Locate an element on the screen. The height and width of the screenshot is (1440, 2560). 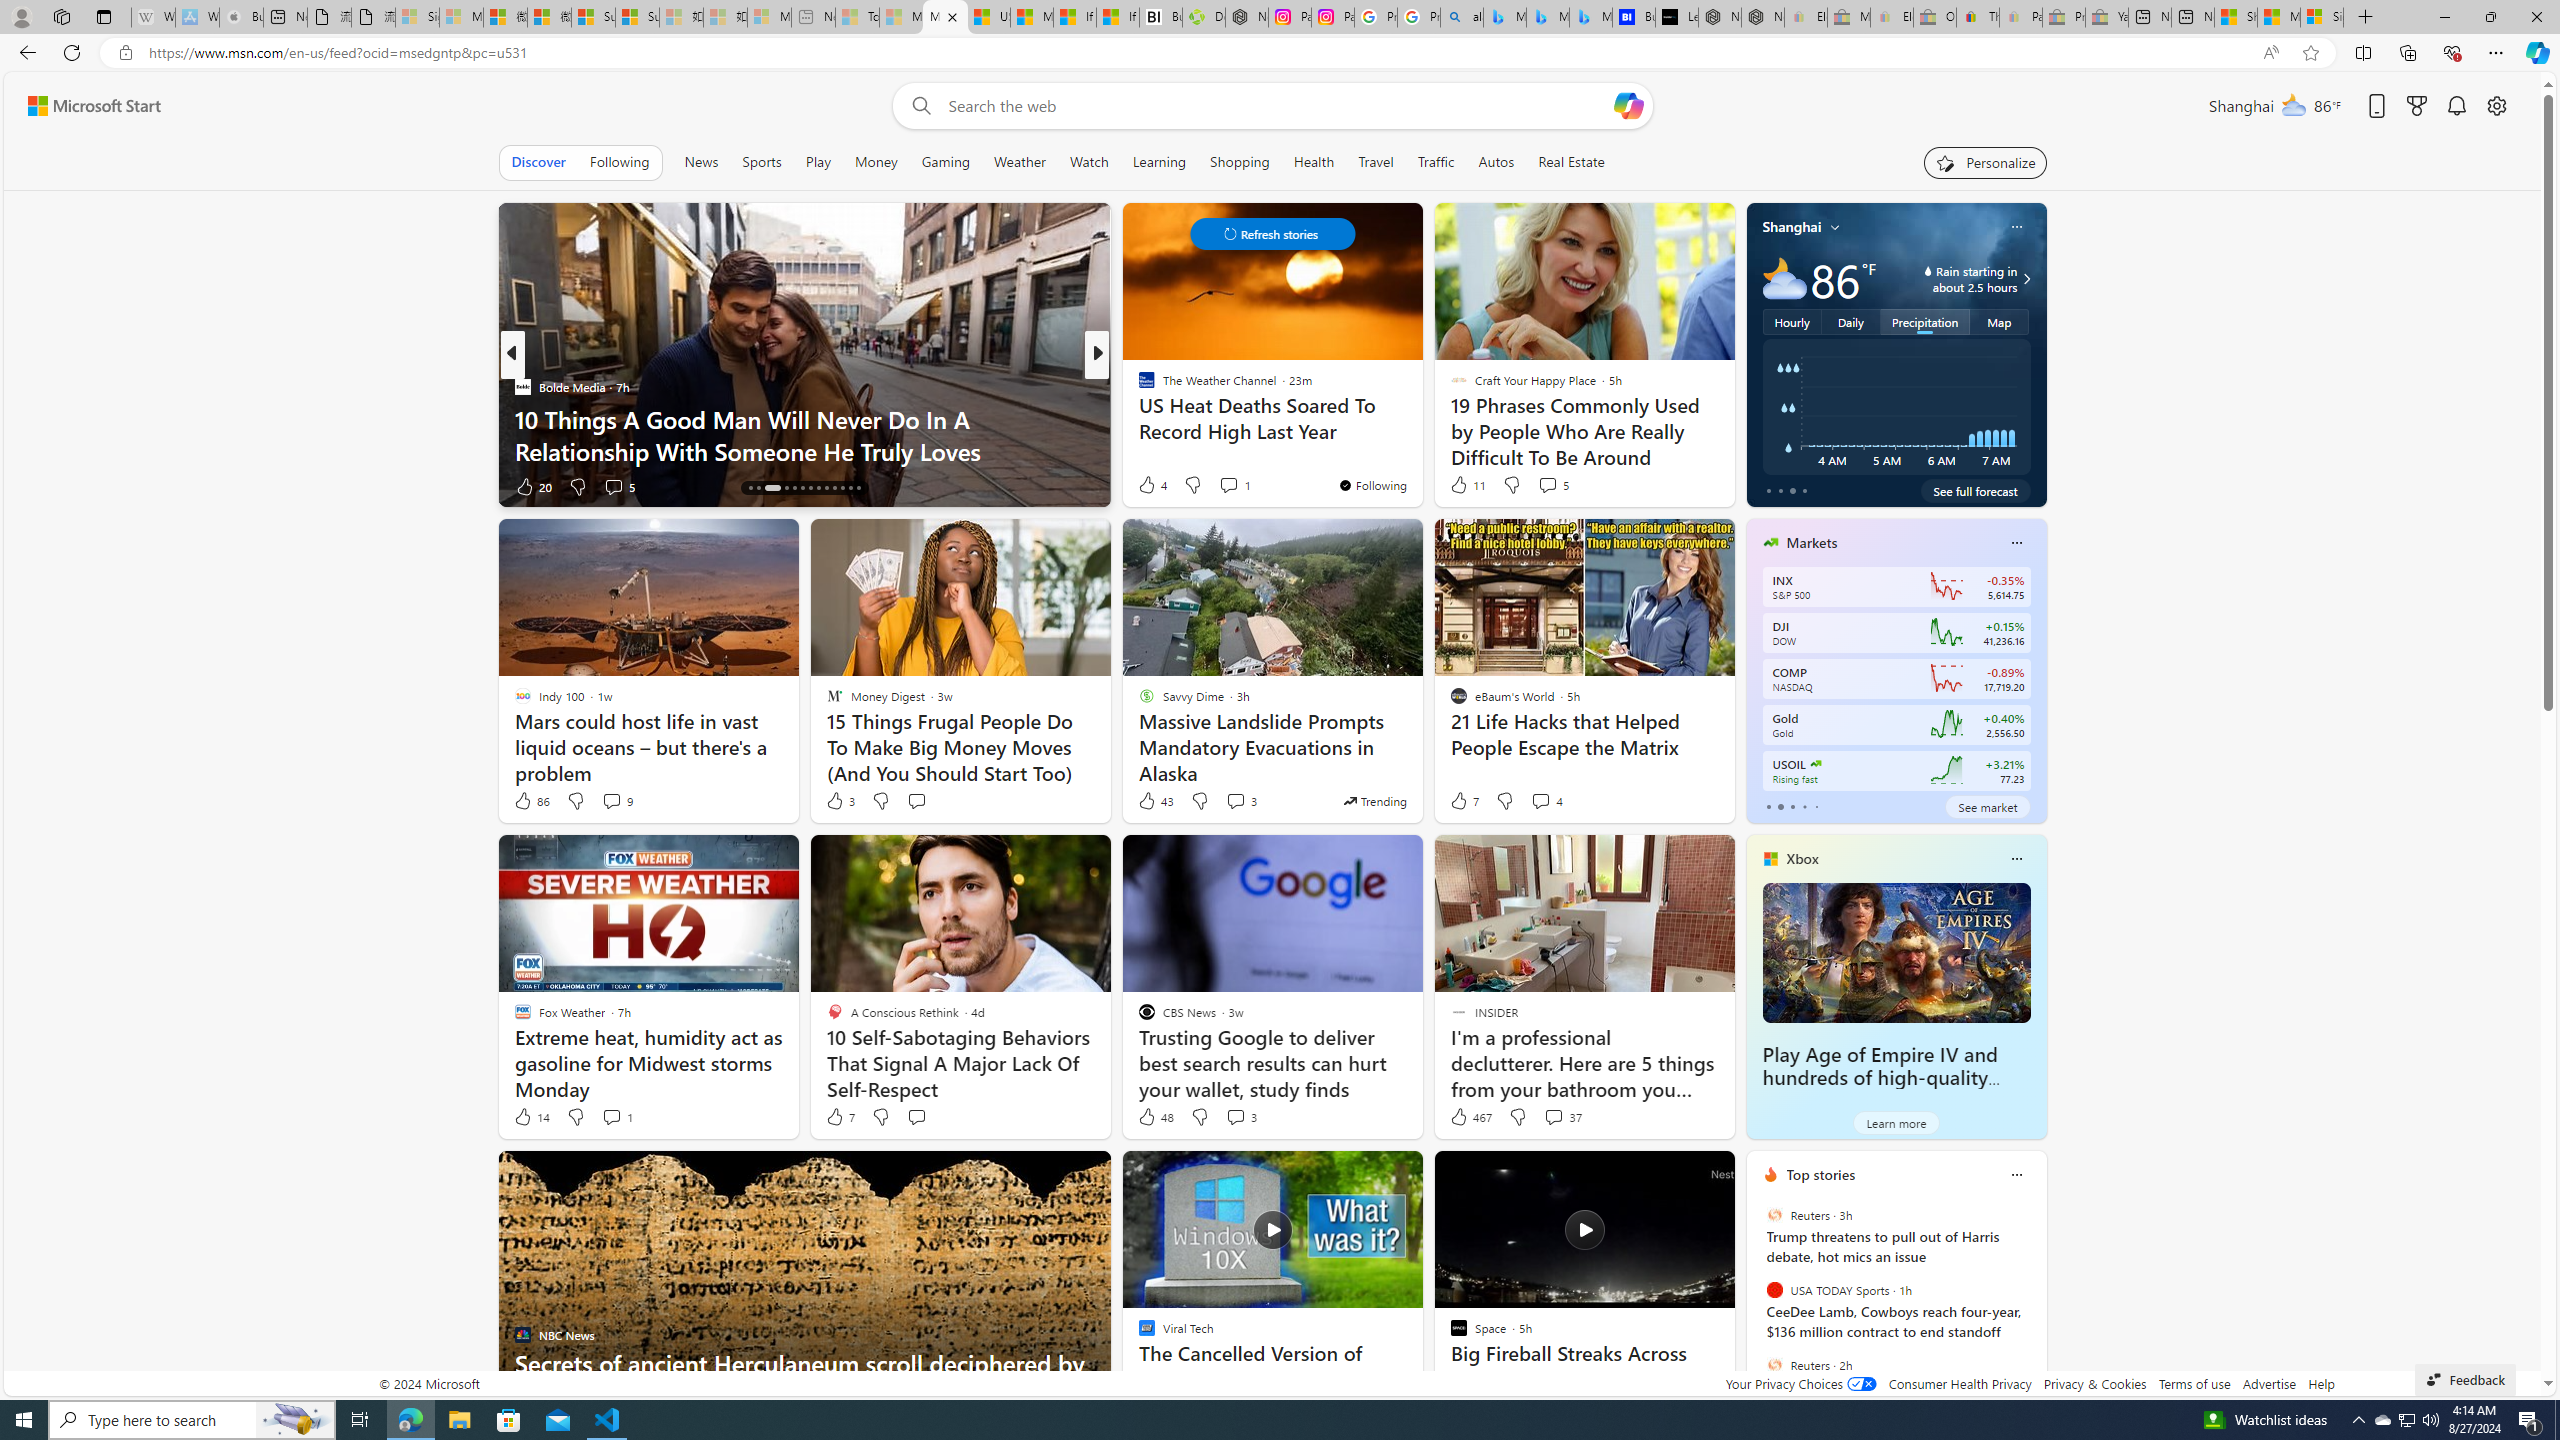
Travel is located at coordinates (1376, 162).